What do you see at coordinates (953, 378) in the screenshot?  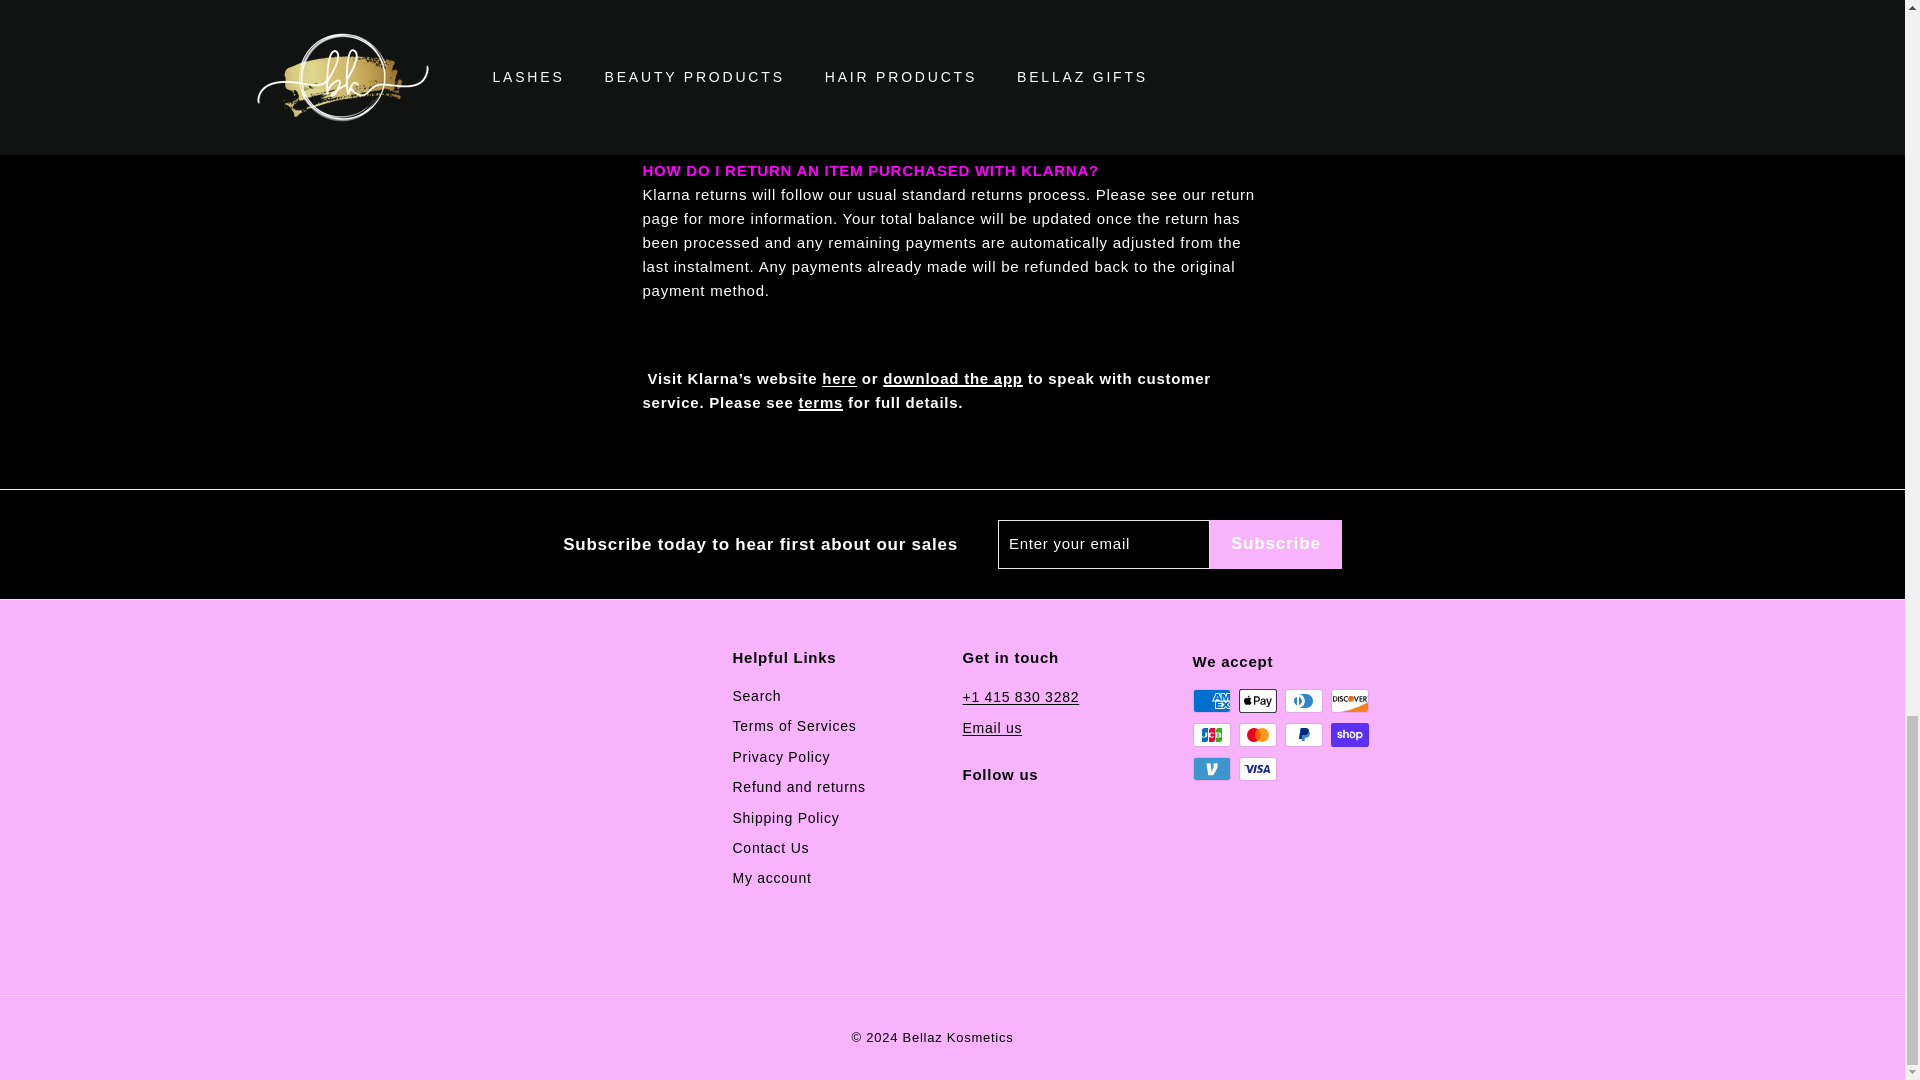 I see `download the app` at bounding box center [953, 378].